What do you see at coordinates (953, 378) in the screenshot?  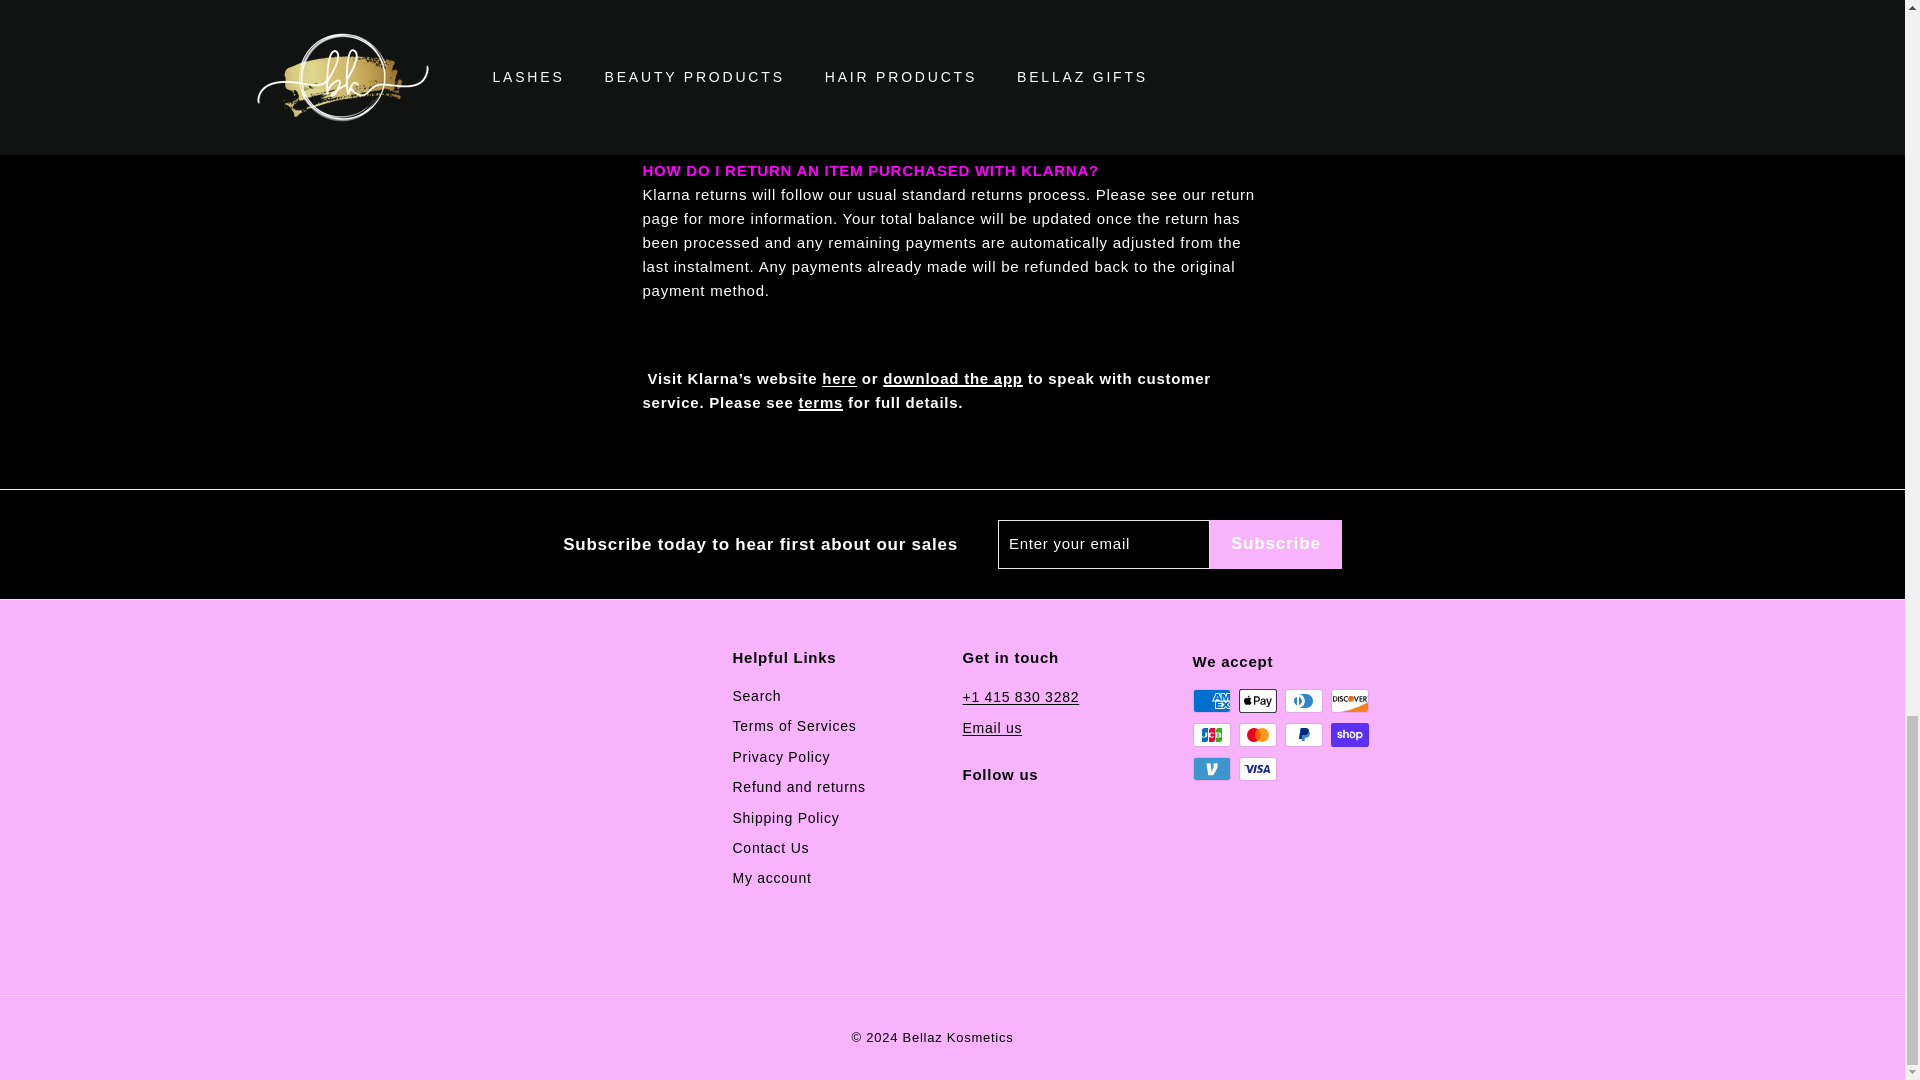 I see `download the app` at bounding box center [953, 378].